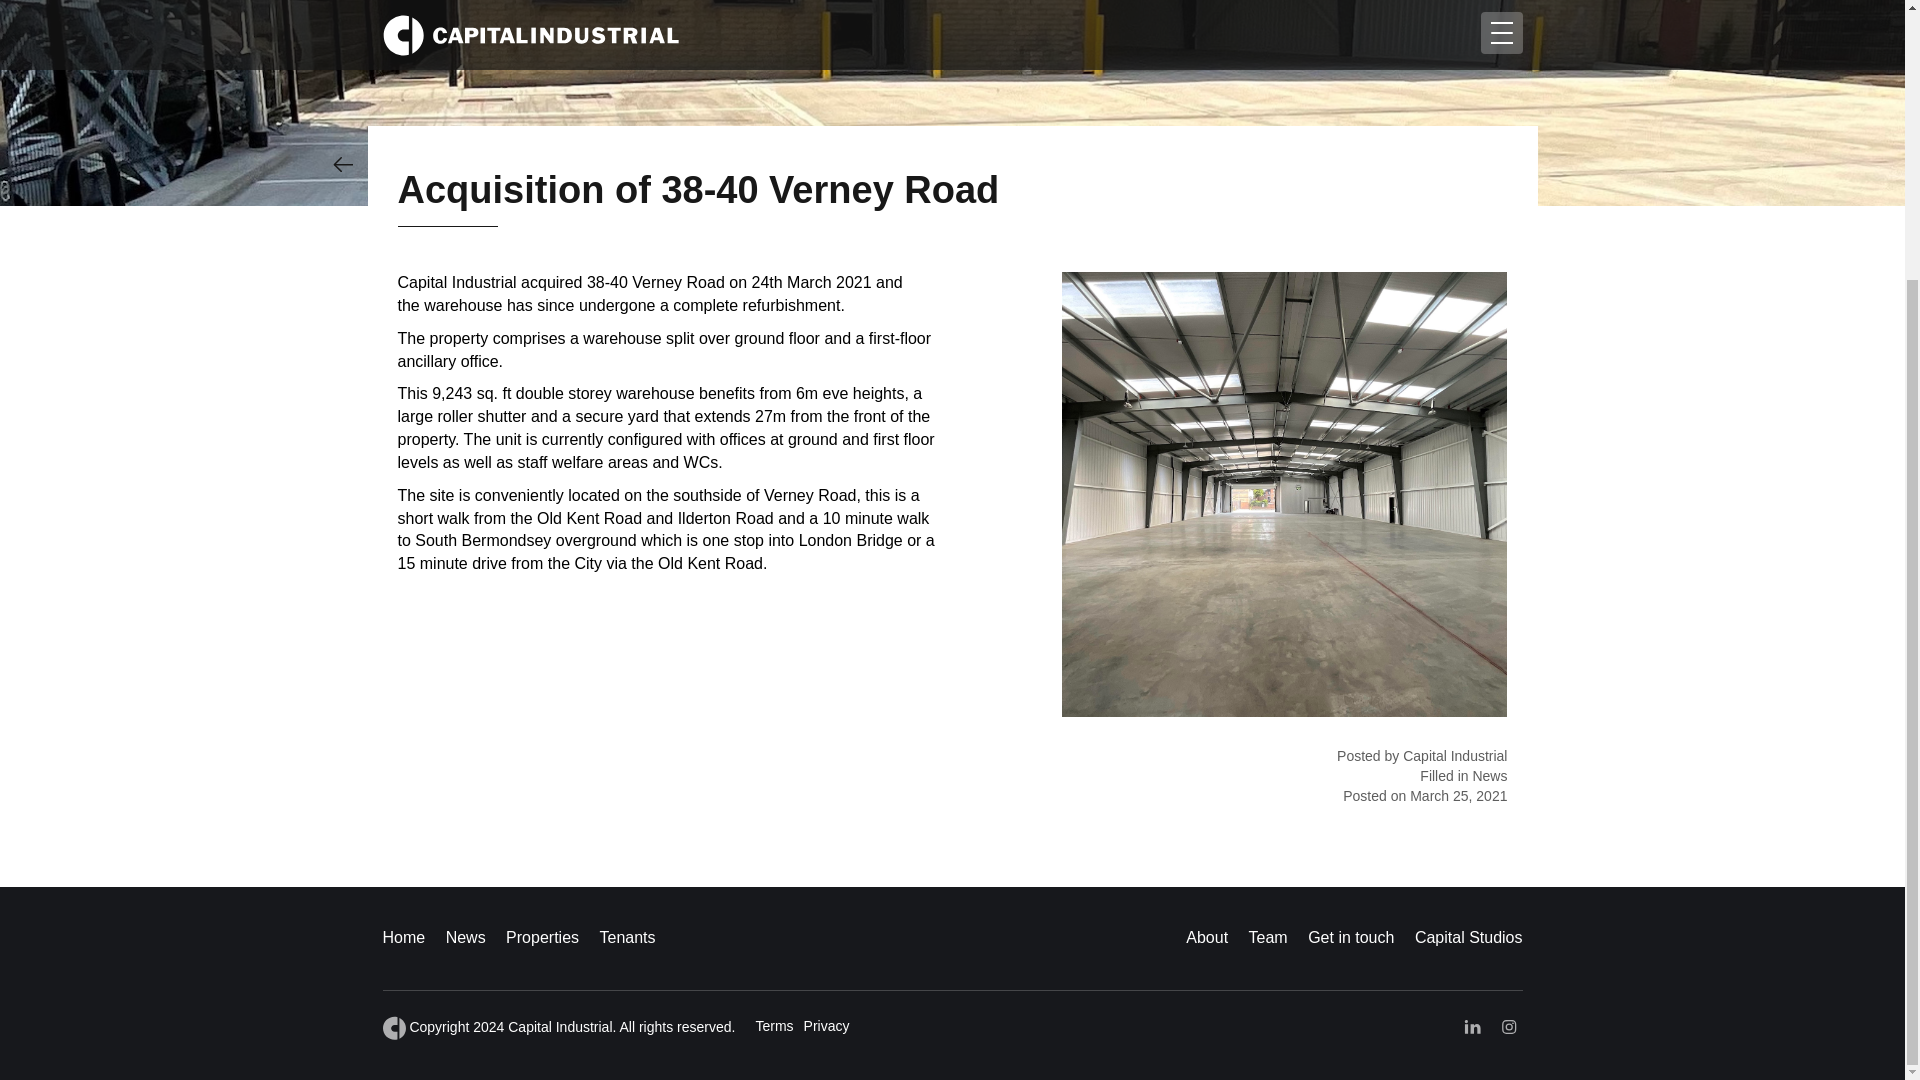  Describe the element at coordinates (773, 1026) in the screenshot. I see `Terms` at that location.